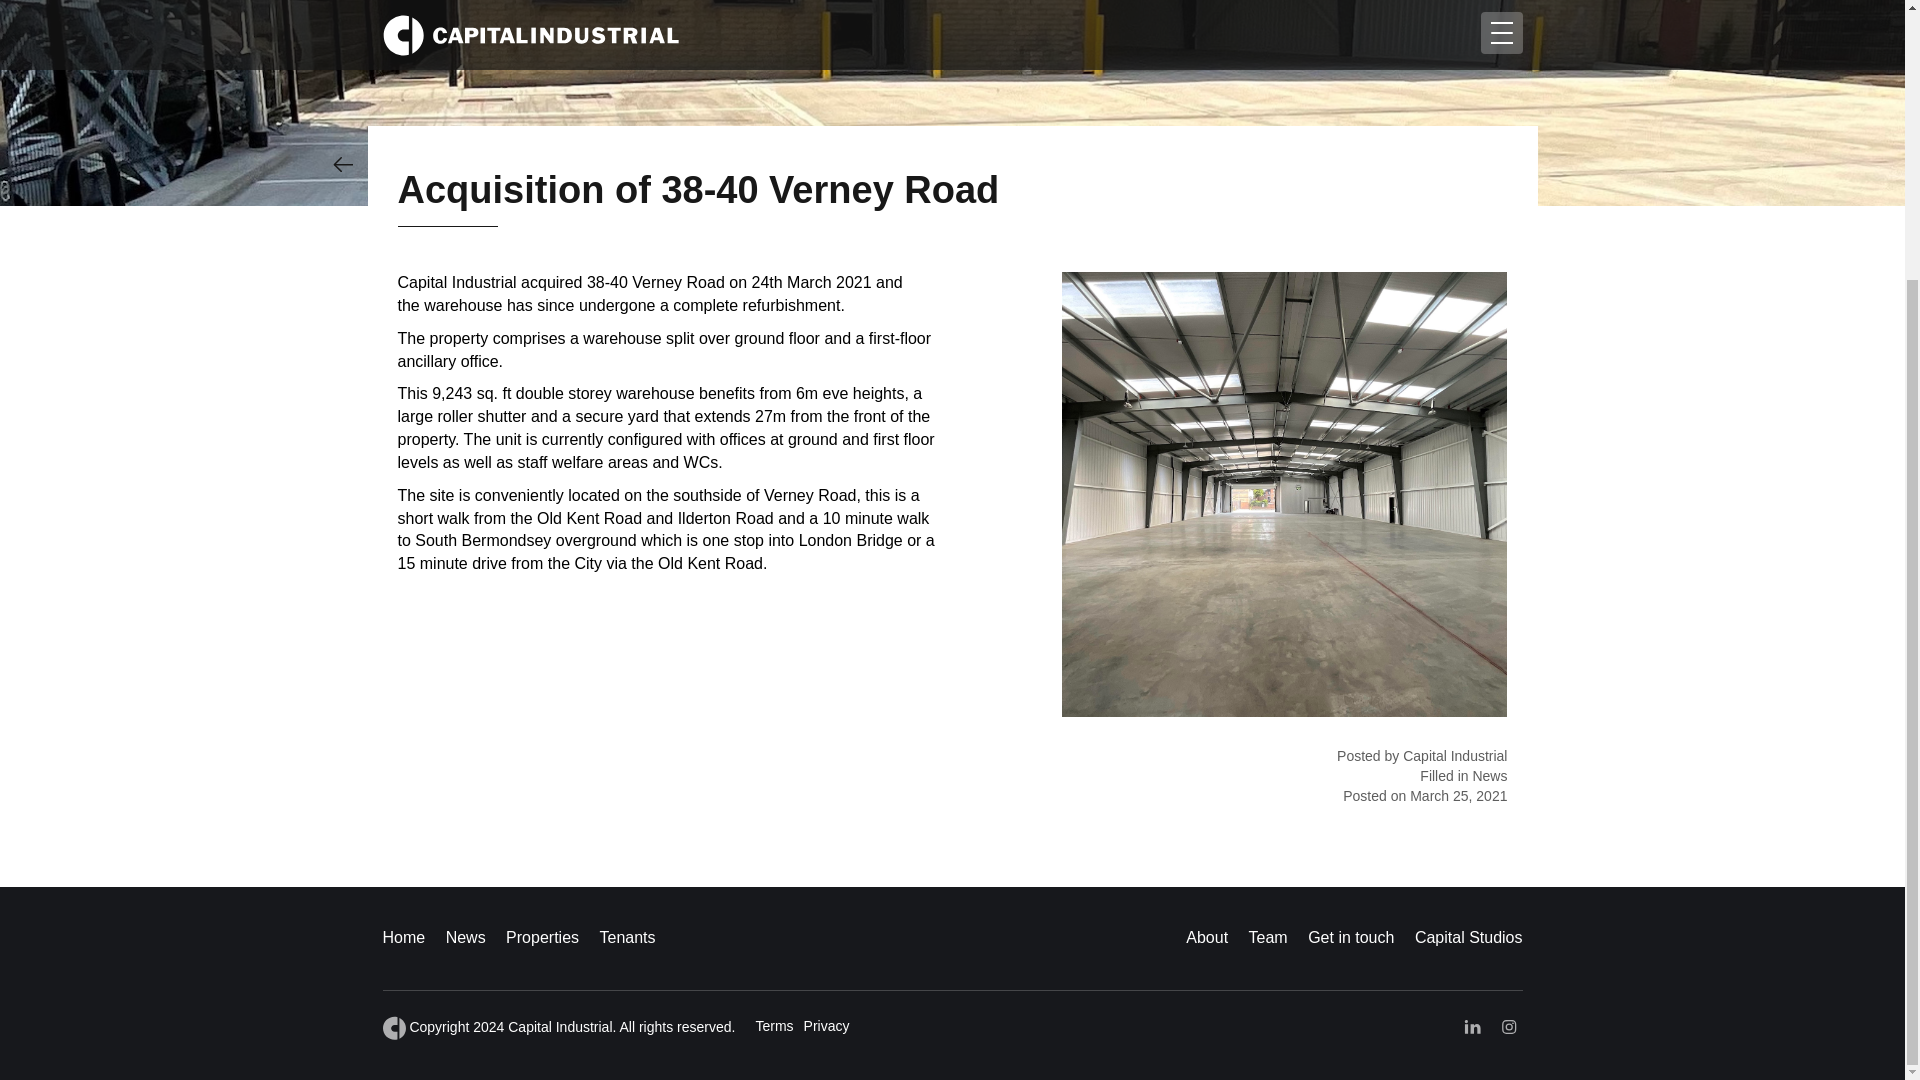  Describe the element at coordinates (773, 1026) in the screenshot. I see `Terms` at that location.